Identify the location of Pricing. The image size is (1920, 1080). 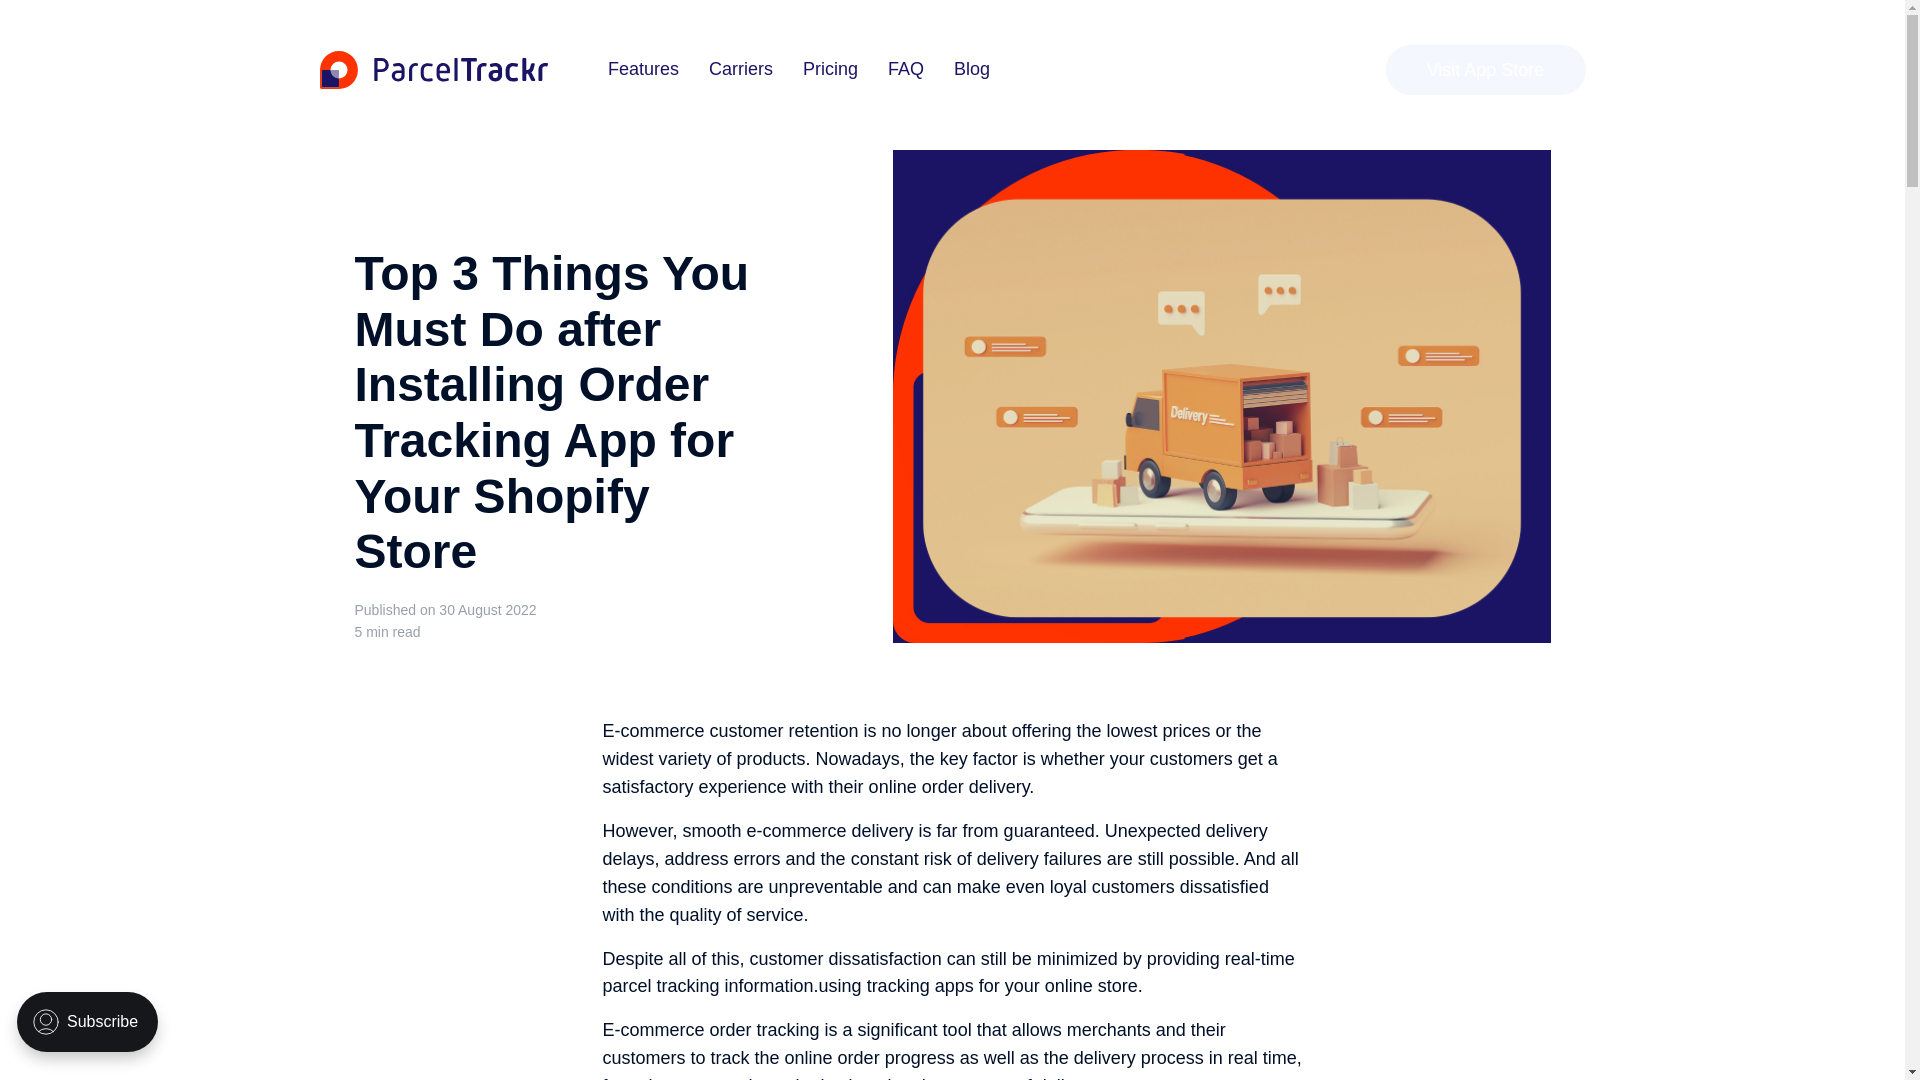
(830, 70).